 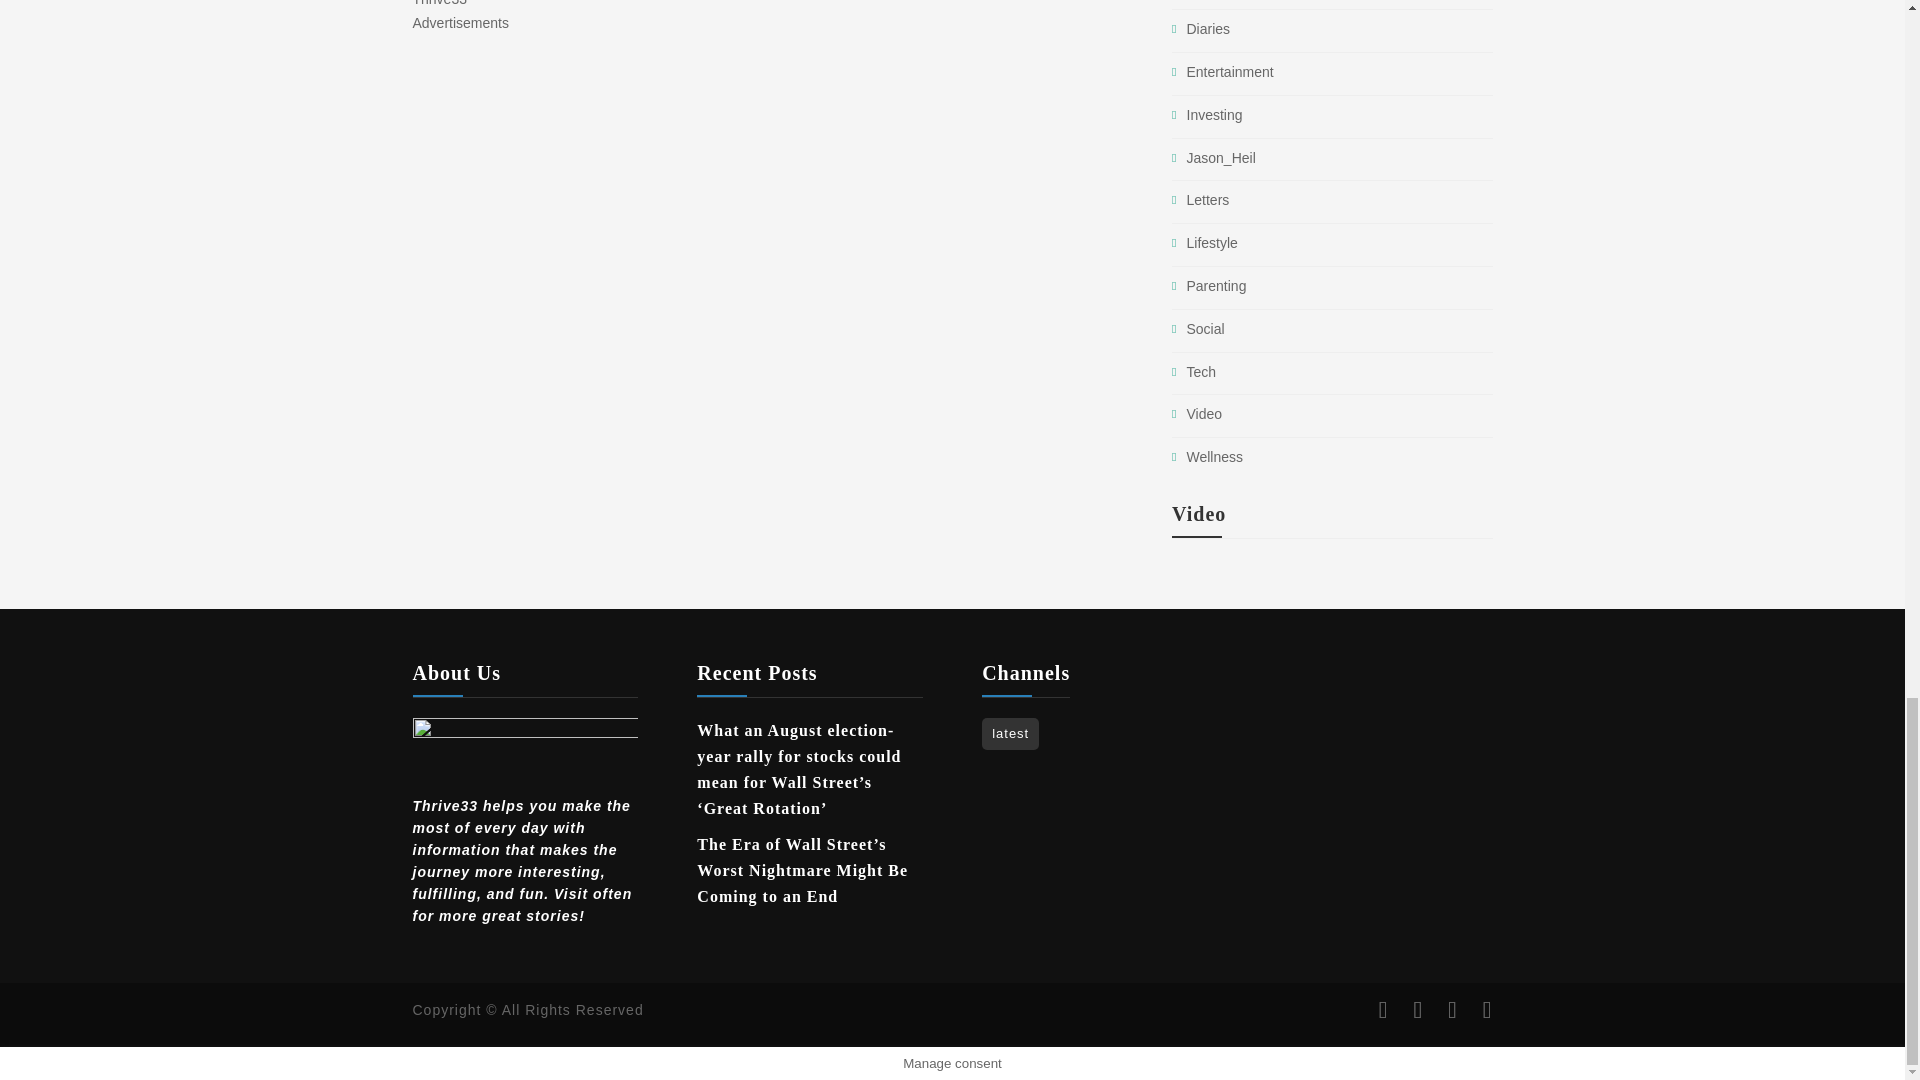 What do you see at coordinates (1211, 242) in the screenshot?
I see `Lifestyle` at bounding box center [1211, 242].